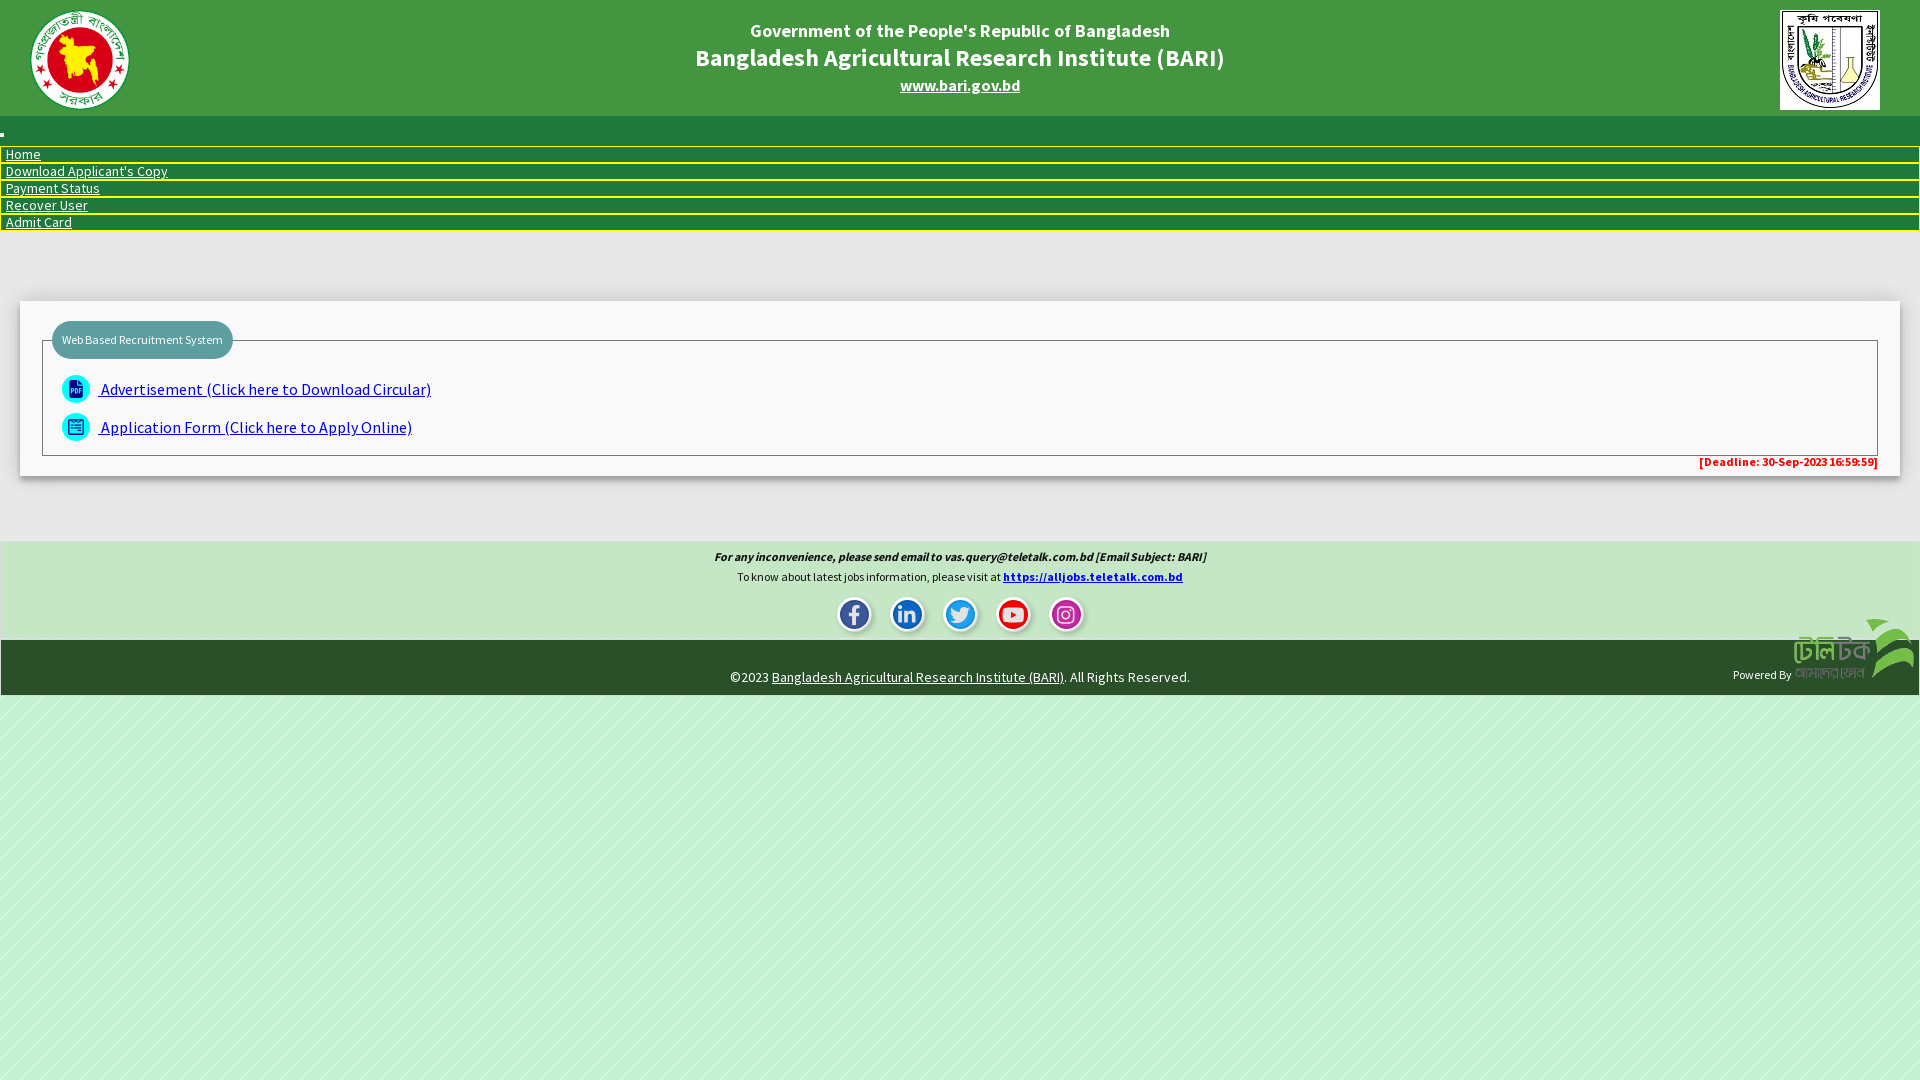  Describe the element at coordinates (1854, 649) in the screenshot. I see `Powered By: Teletalk` at that location.